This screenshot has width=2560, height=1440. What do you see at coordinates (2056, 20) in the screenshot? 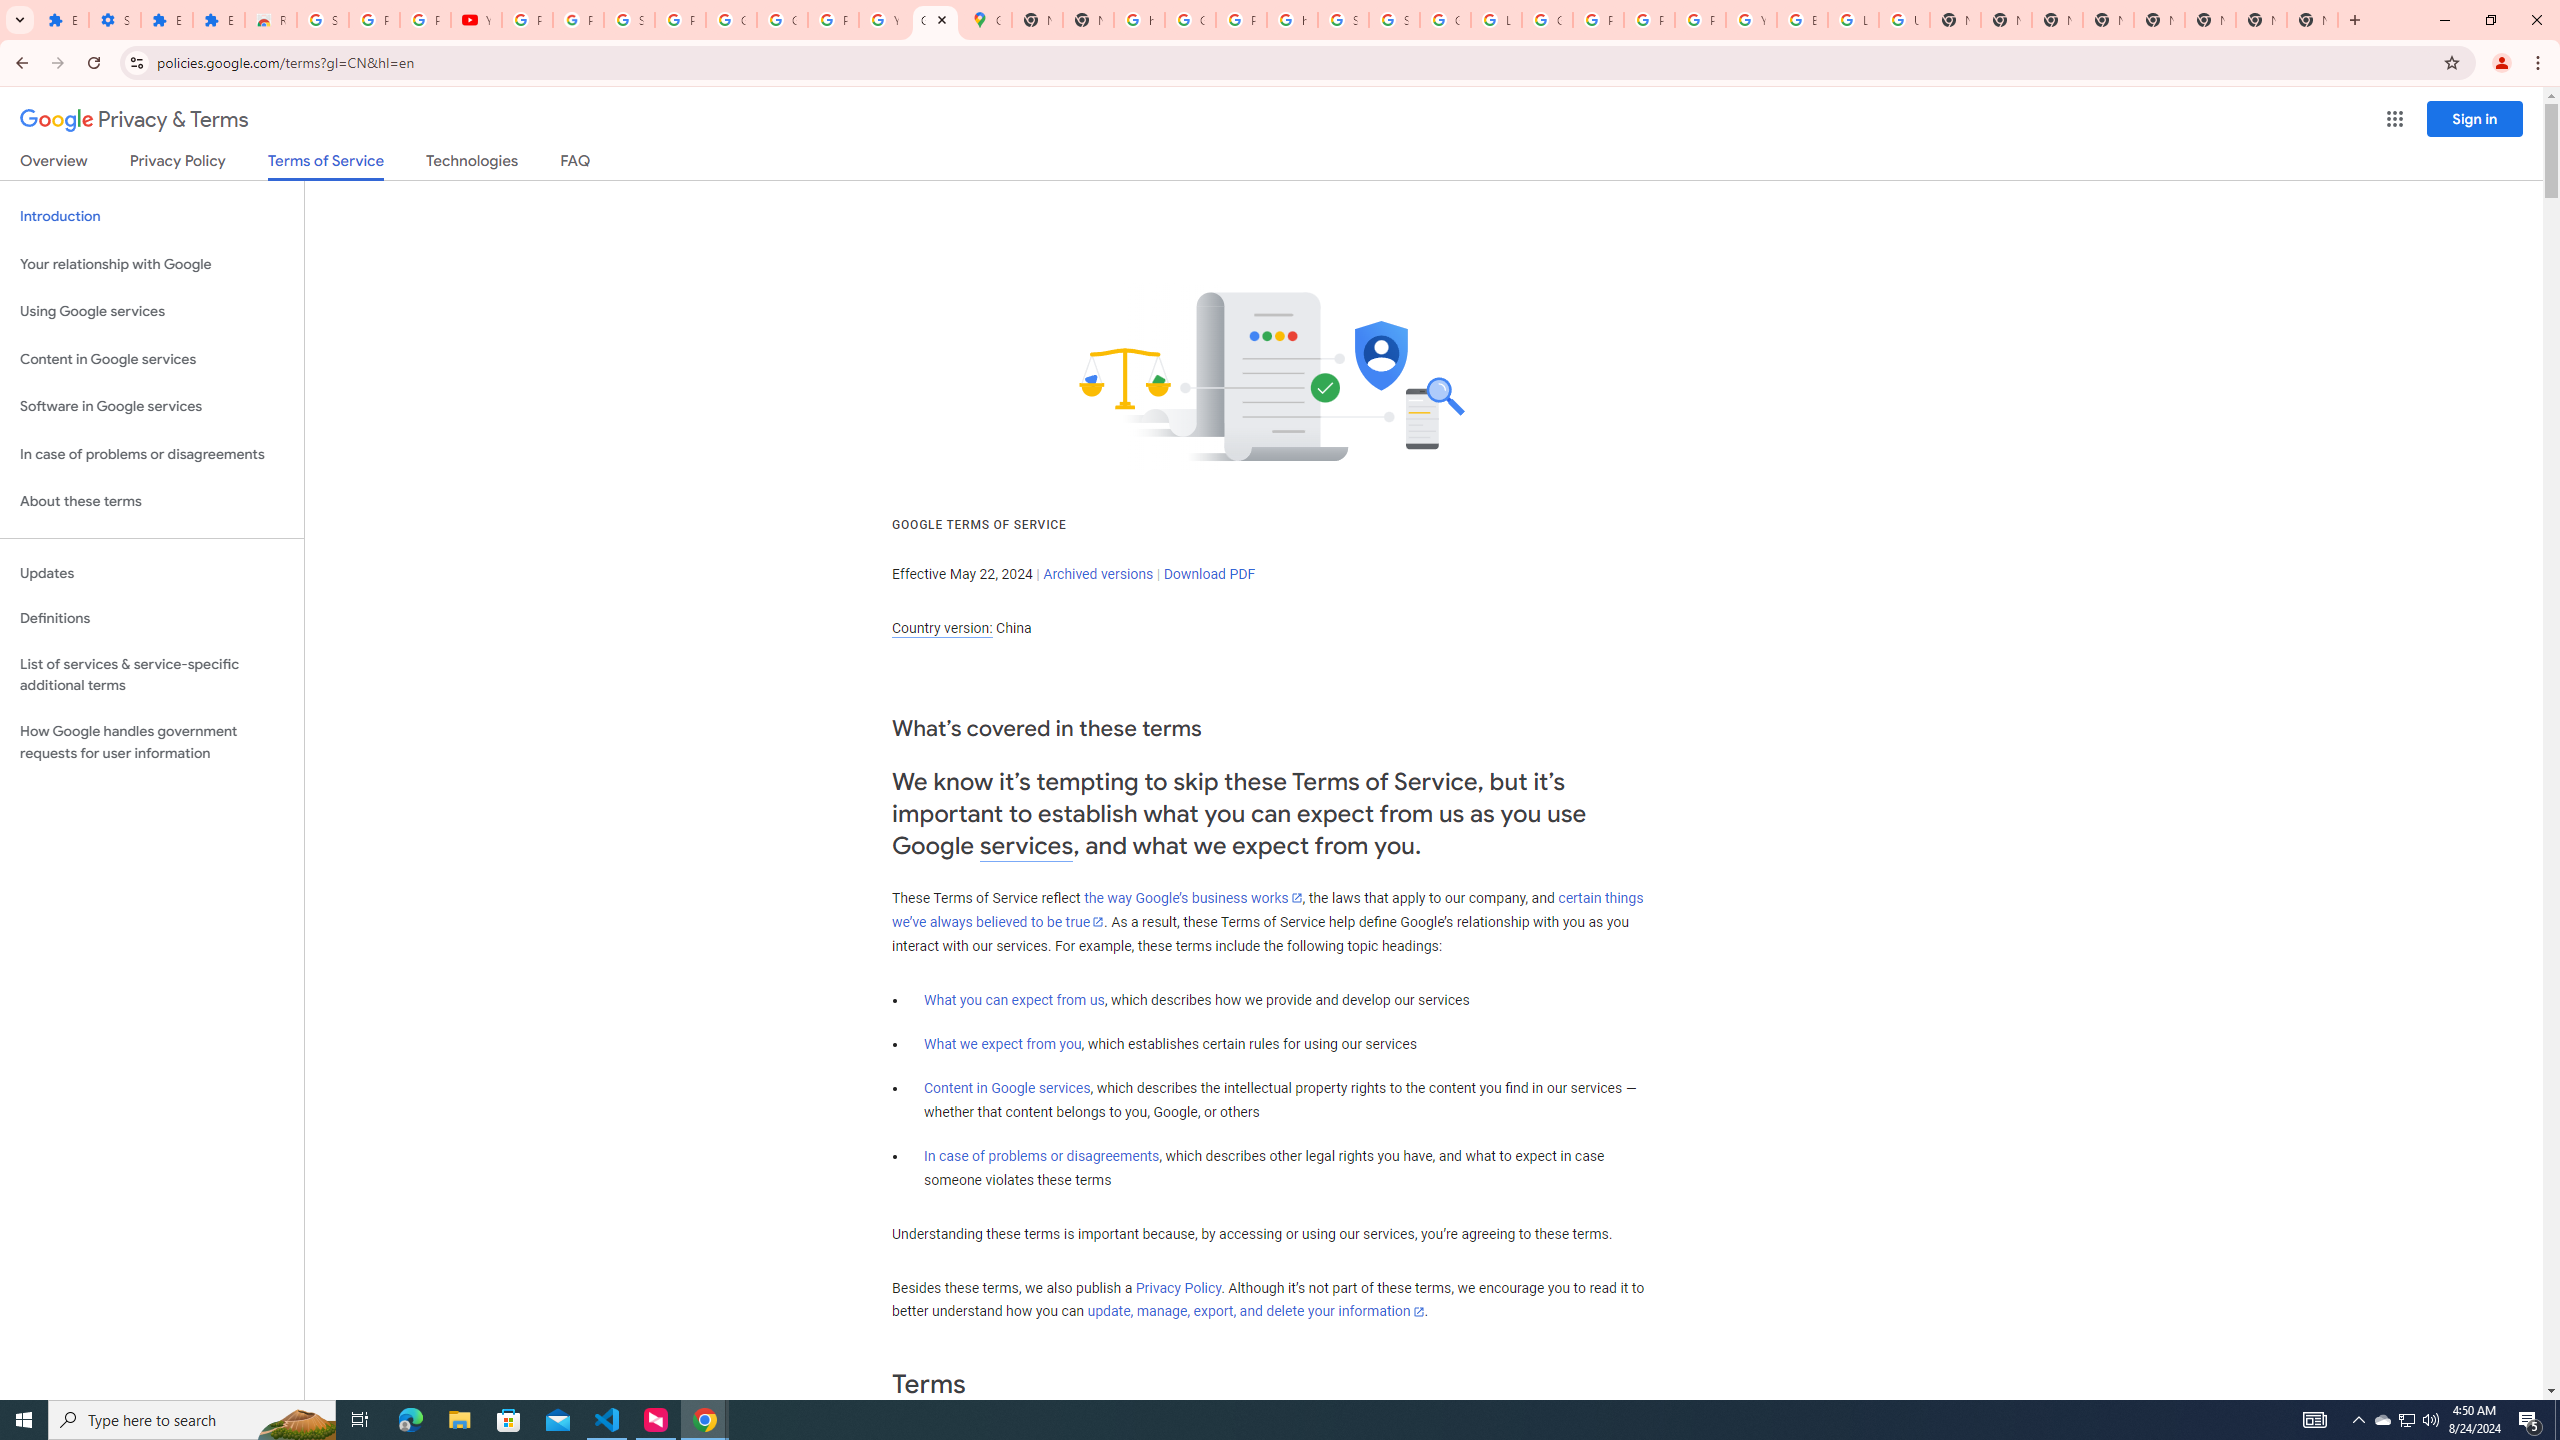
I see `New Tab` at bounding box center [2056, 20].